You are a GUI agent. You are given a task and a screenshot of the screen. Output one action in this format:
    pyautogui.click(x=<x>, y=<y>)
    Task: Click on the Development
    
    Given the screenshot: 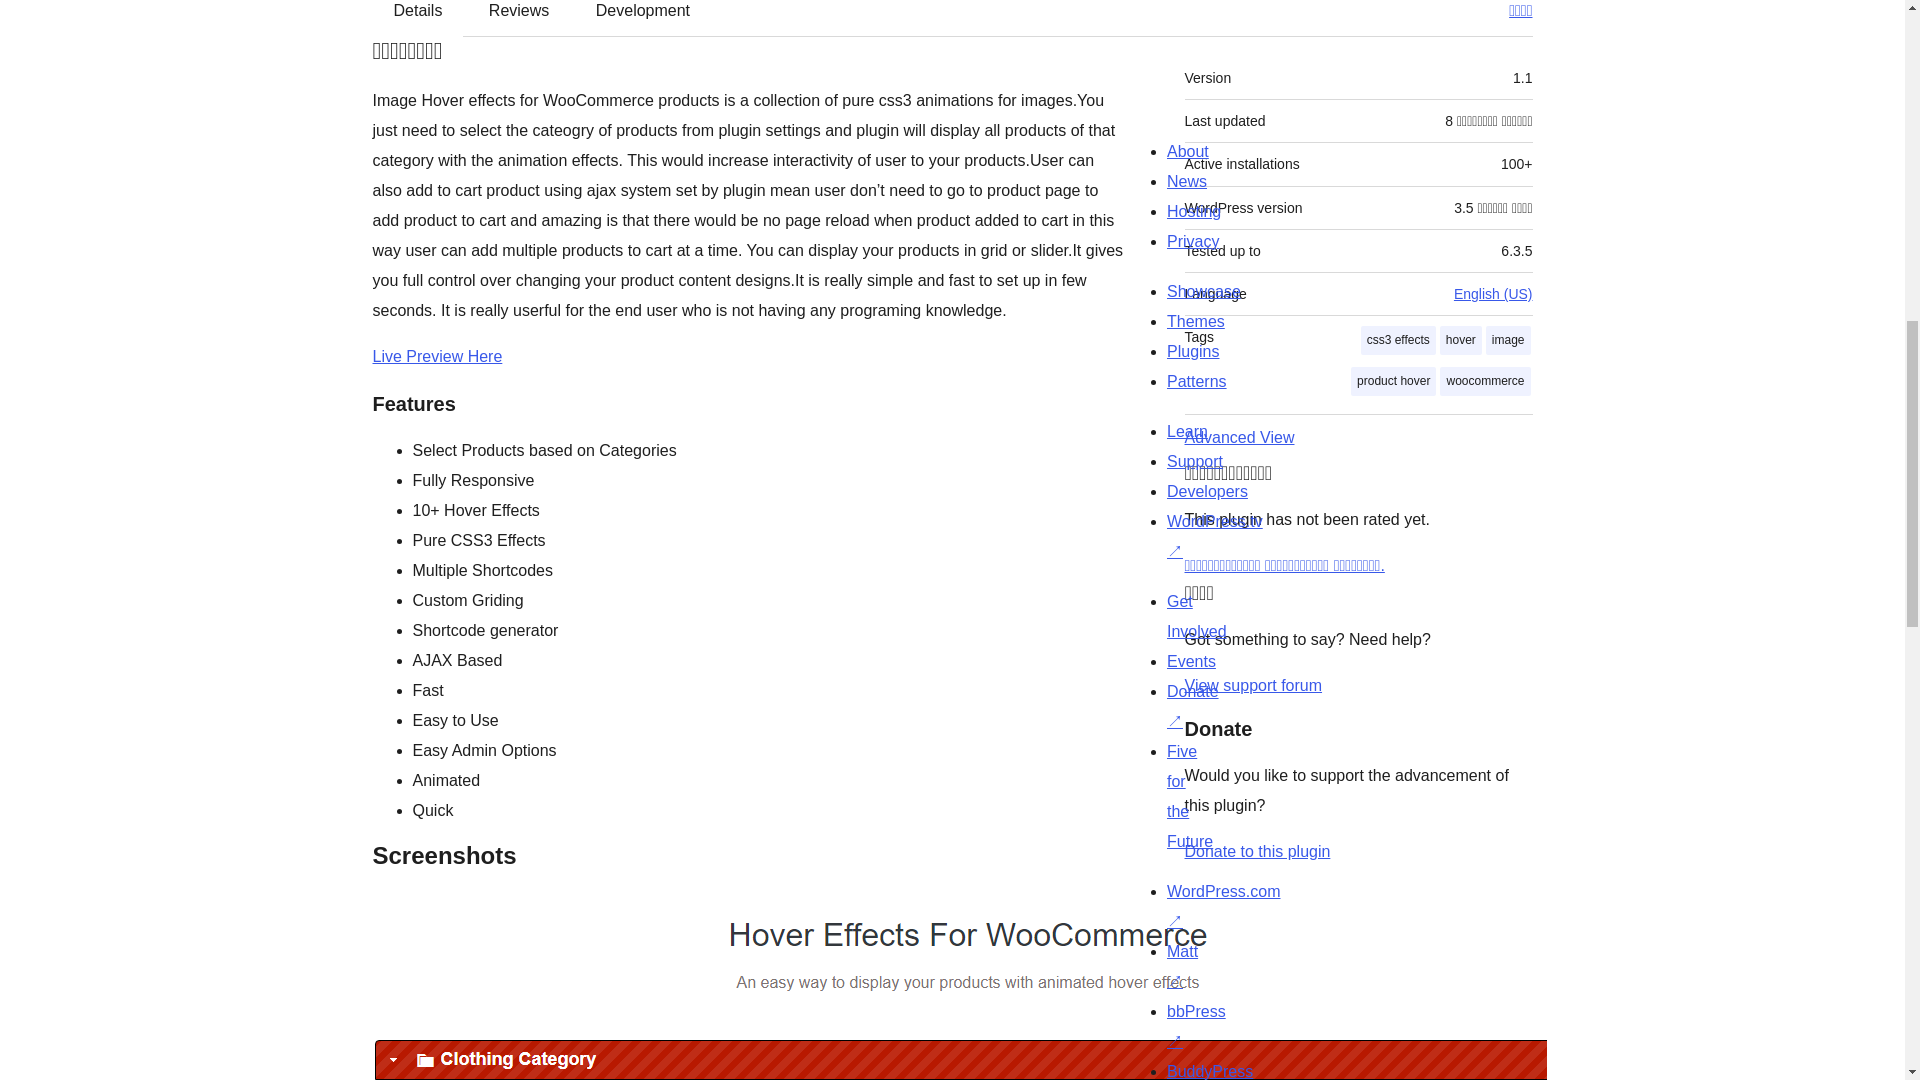 What is the action you would take?
    pyautogui.click(x=643, y=17)
    